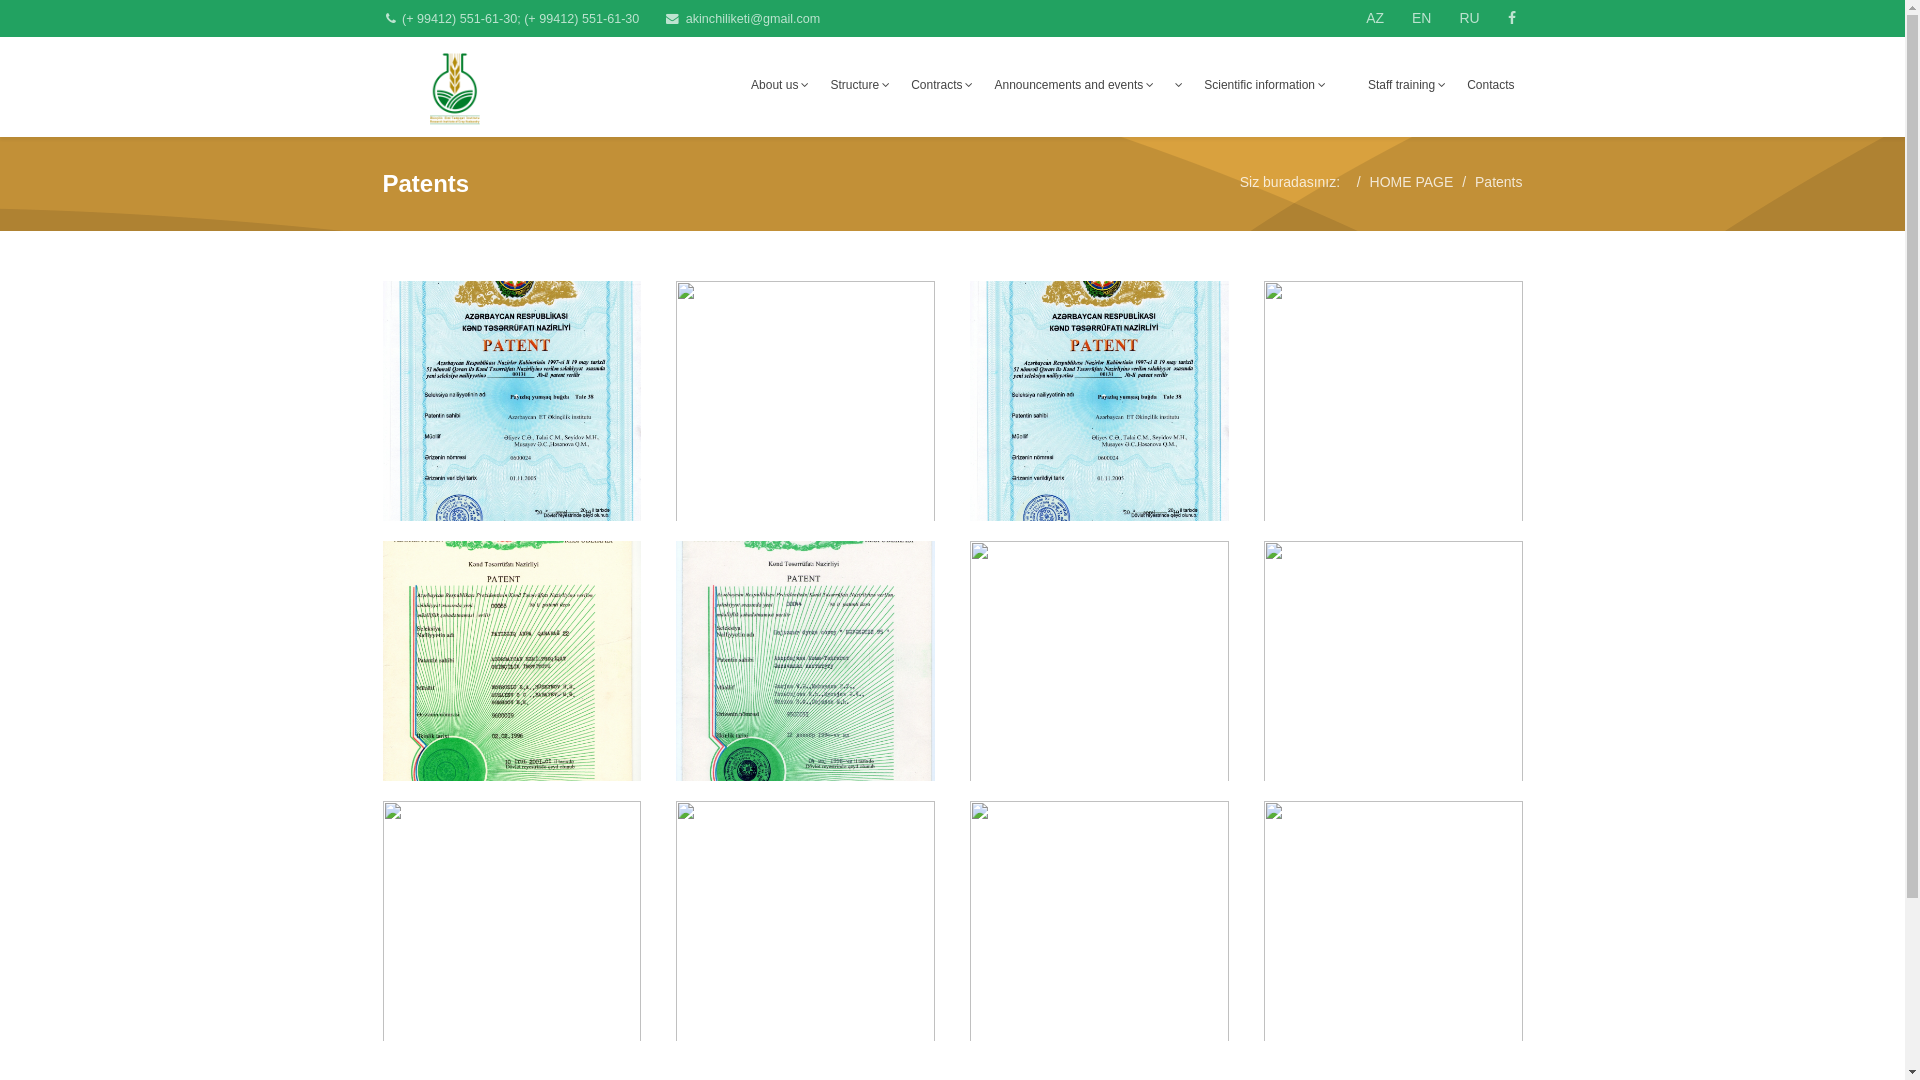  What do you see at coordinates (1407, 85) in the screenshot?
I see `Staff training` at bounding box center [1407, 85].